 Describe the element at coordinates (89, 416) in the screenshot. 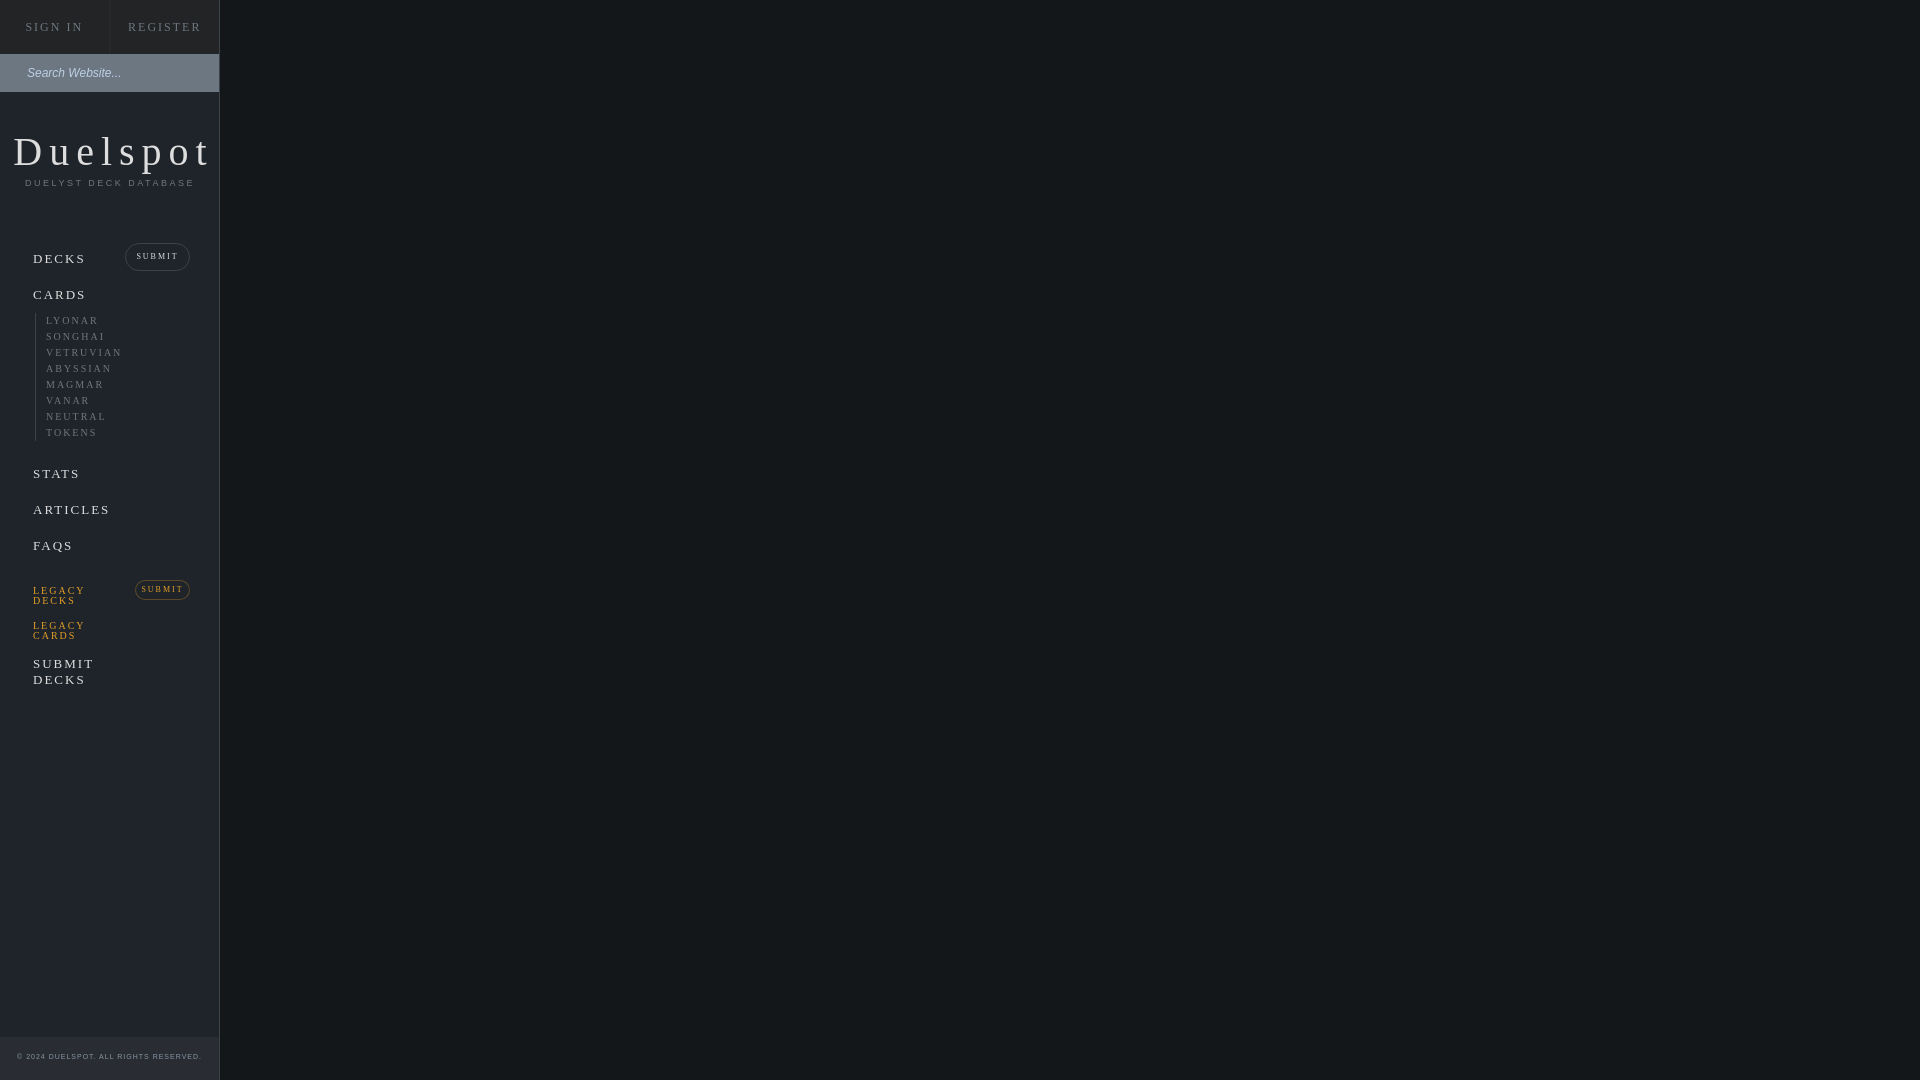

I see `NEUTRAL` at that location.